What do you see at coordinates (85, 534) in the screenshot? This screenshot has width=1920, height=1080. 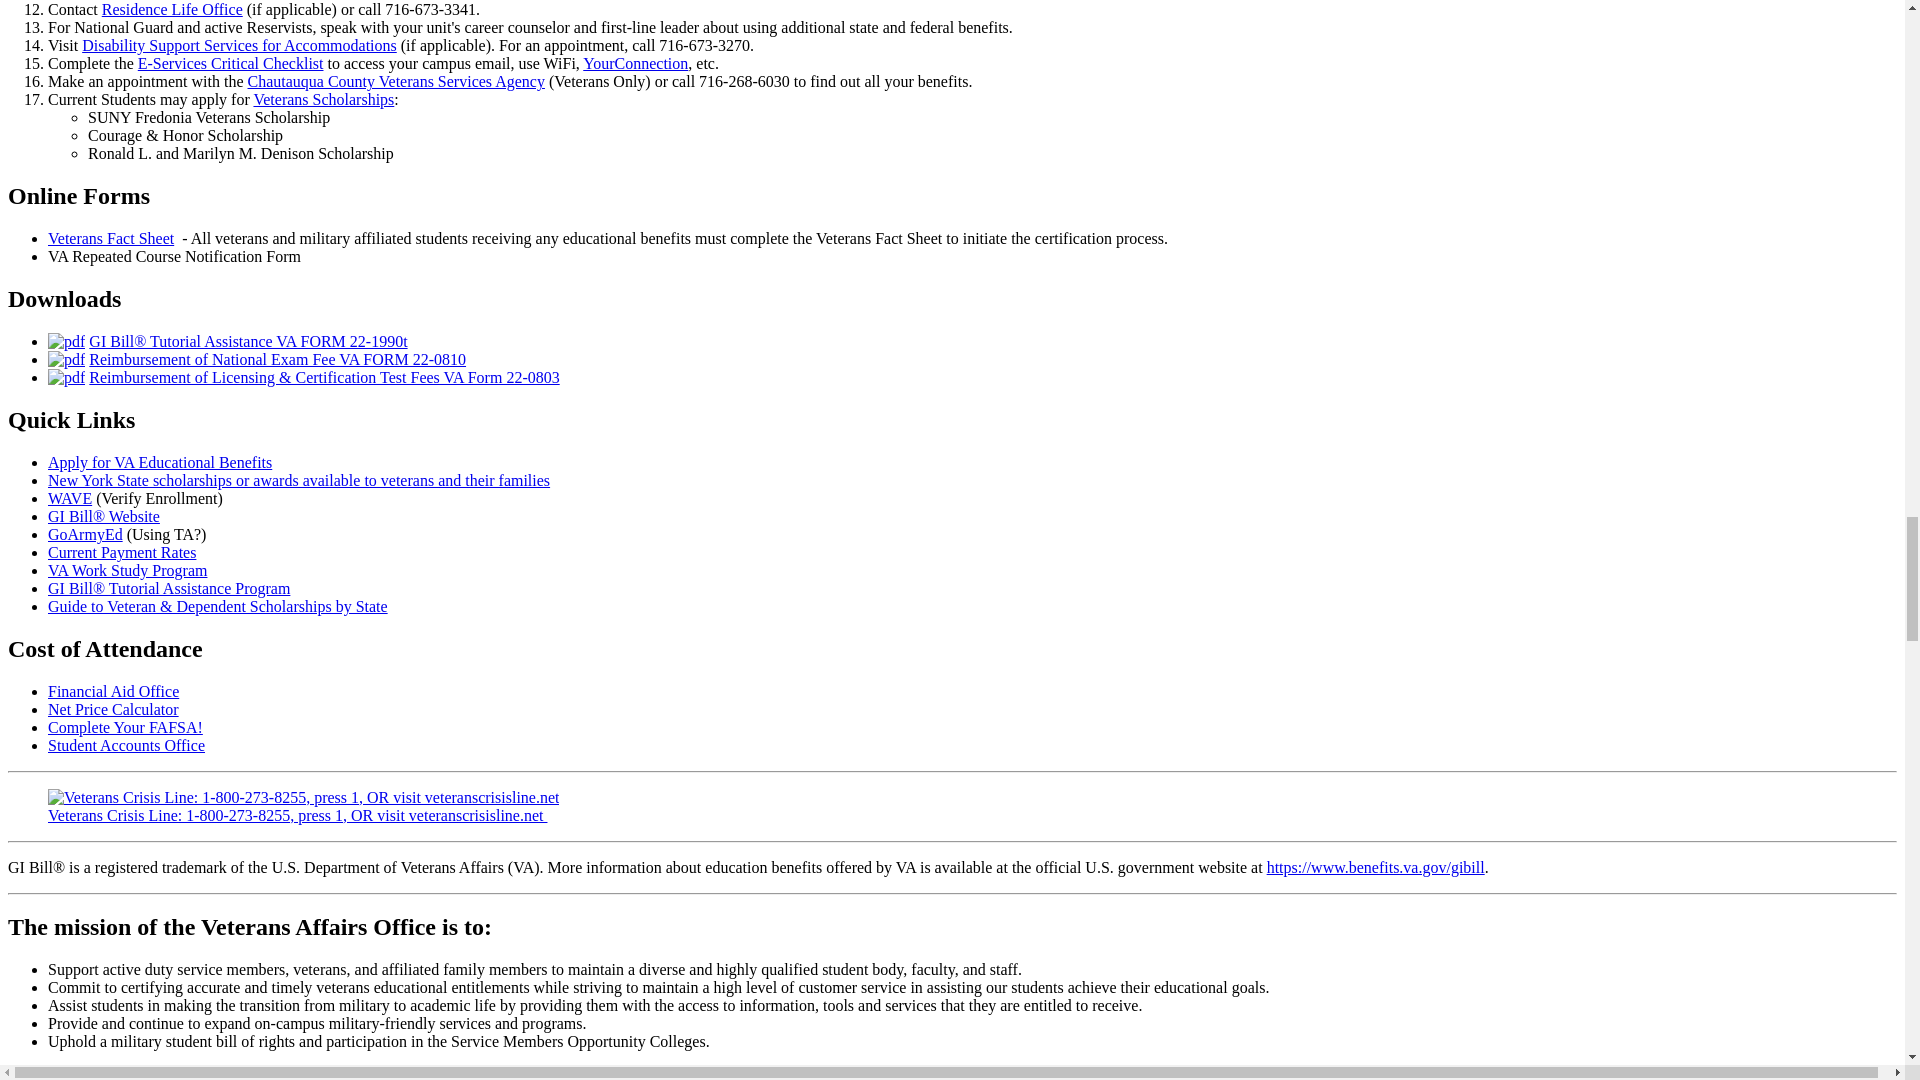 I see `goarmyed` at bounding box center [85, 534].